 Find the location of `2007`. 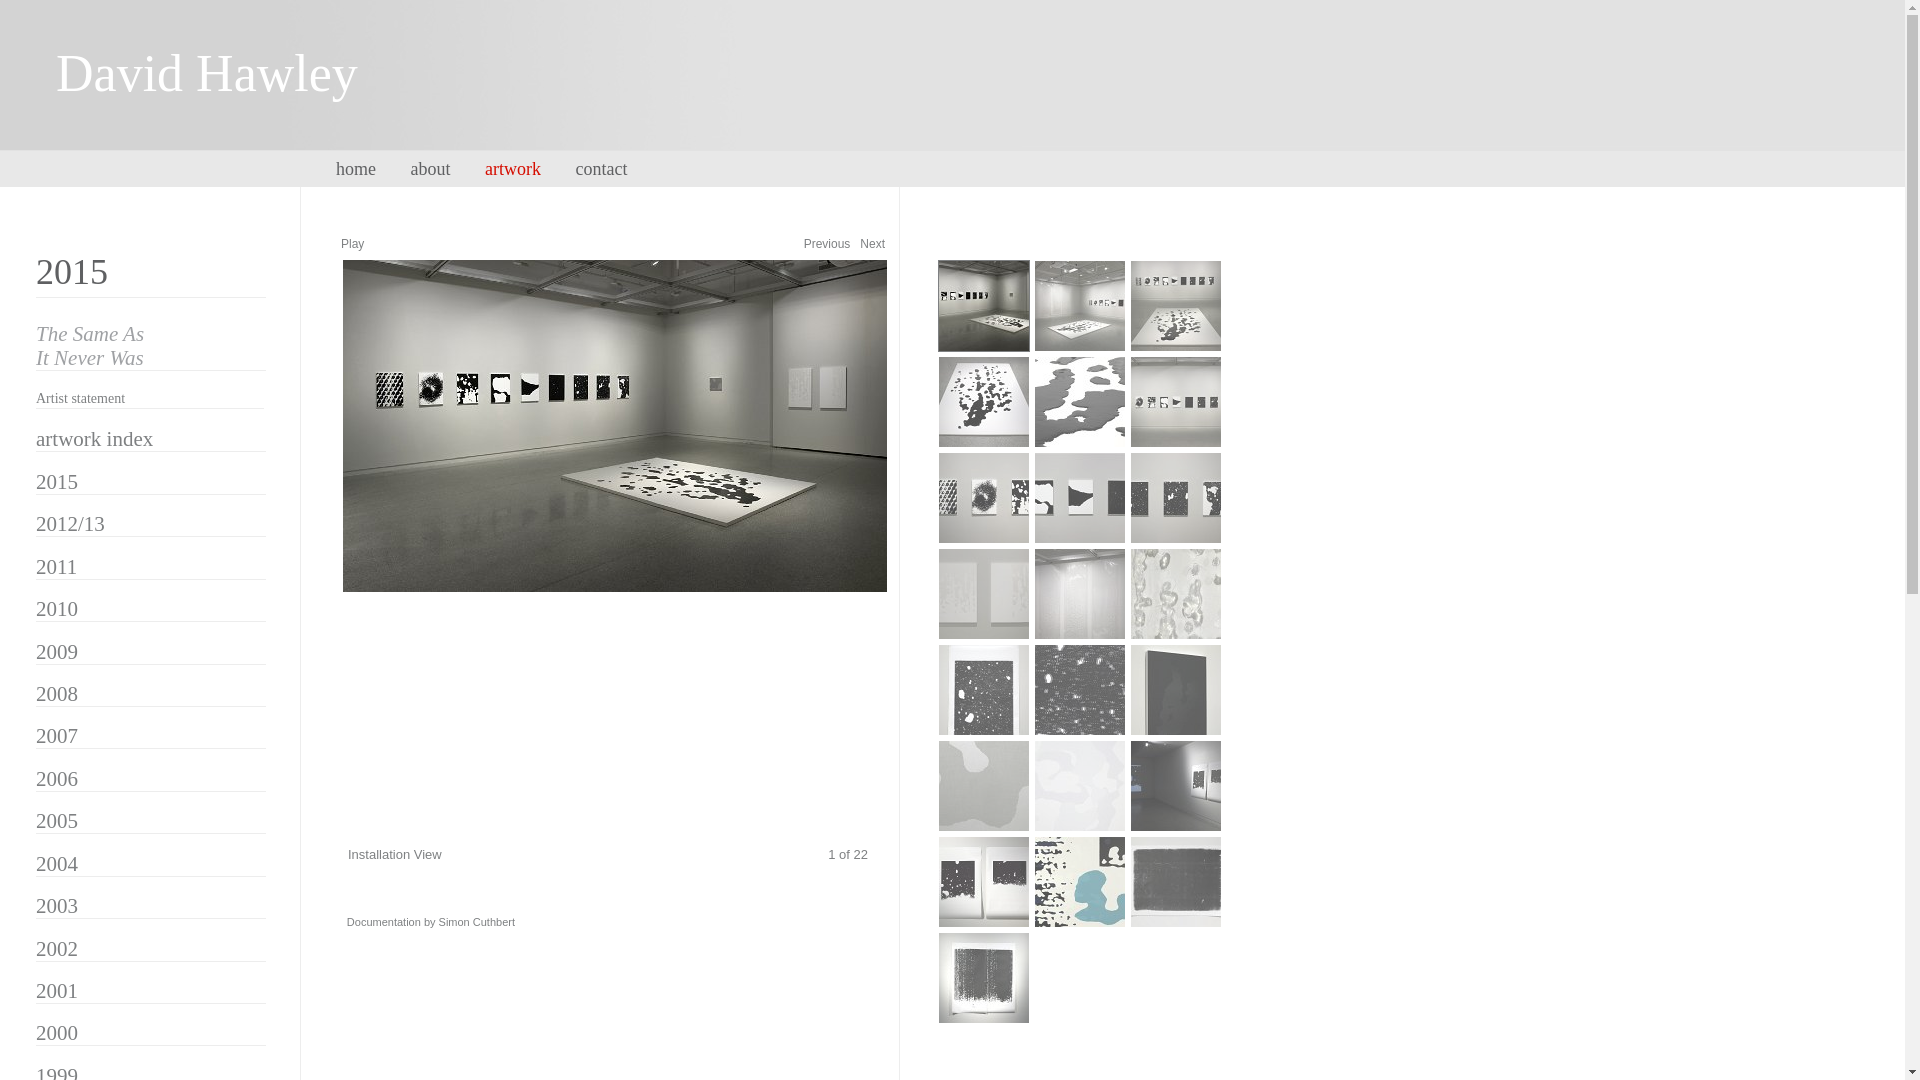

2007 is located at coordinates (57, 736).